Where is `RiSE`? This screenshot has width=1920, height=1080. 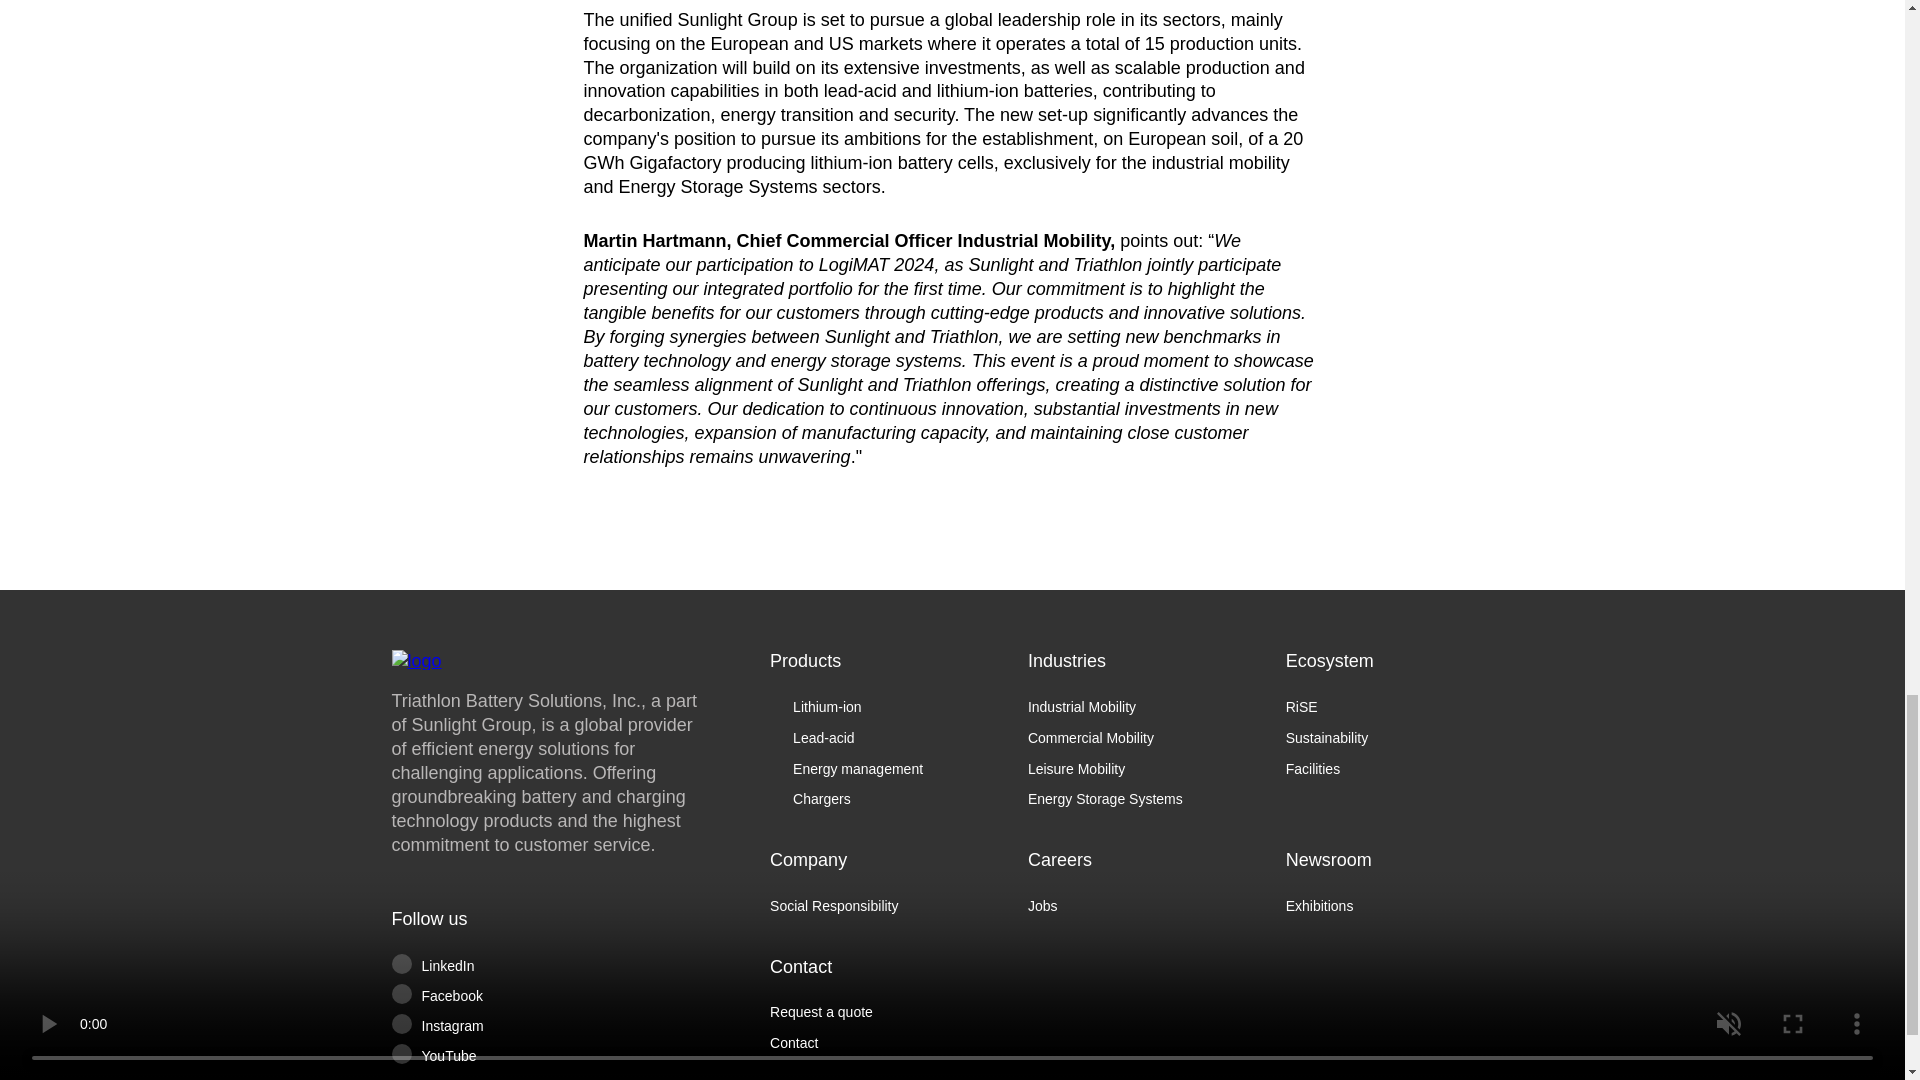
RiSE is located at coordinates (1400, 707).